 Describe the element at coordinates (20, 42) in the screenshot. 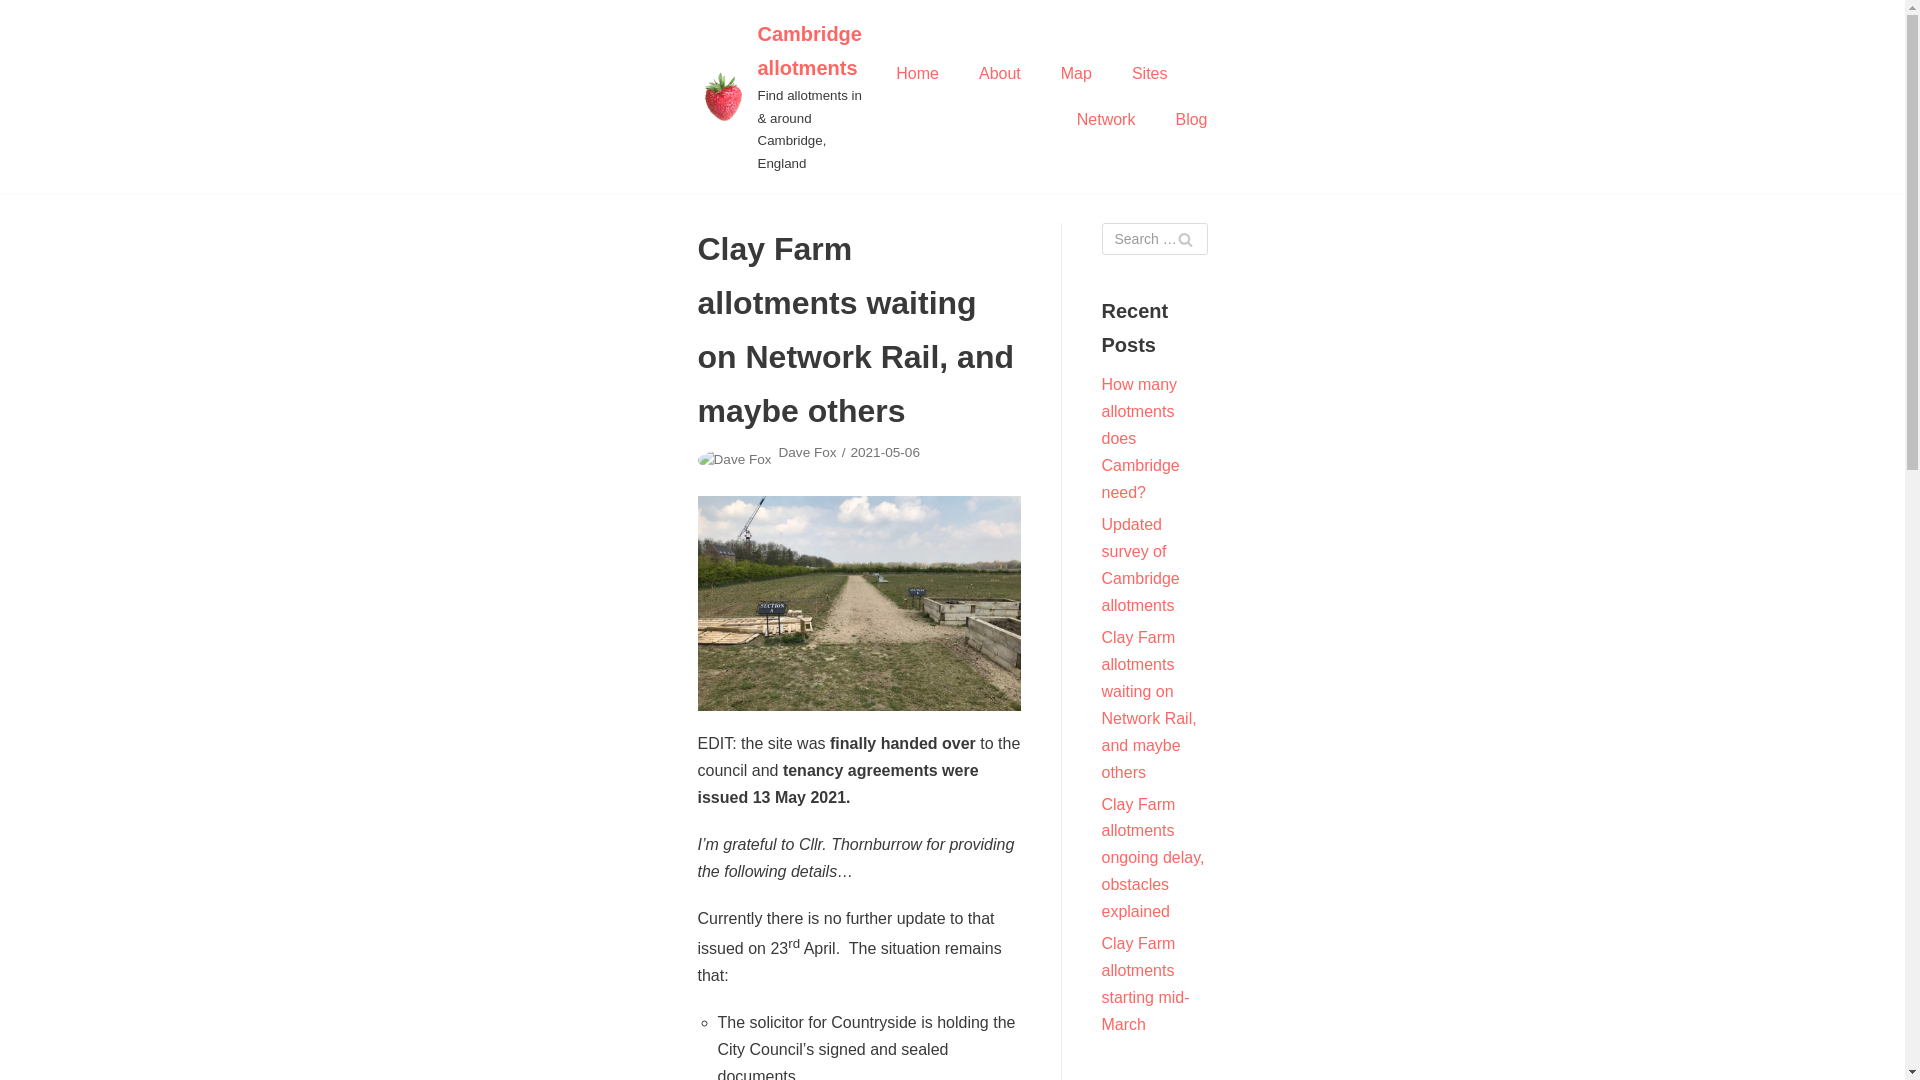

I see `Skip to content` at that location.